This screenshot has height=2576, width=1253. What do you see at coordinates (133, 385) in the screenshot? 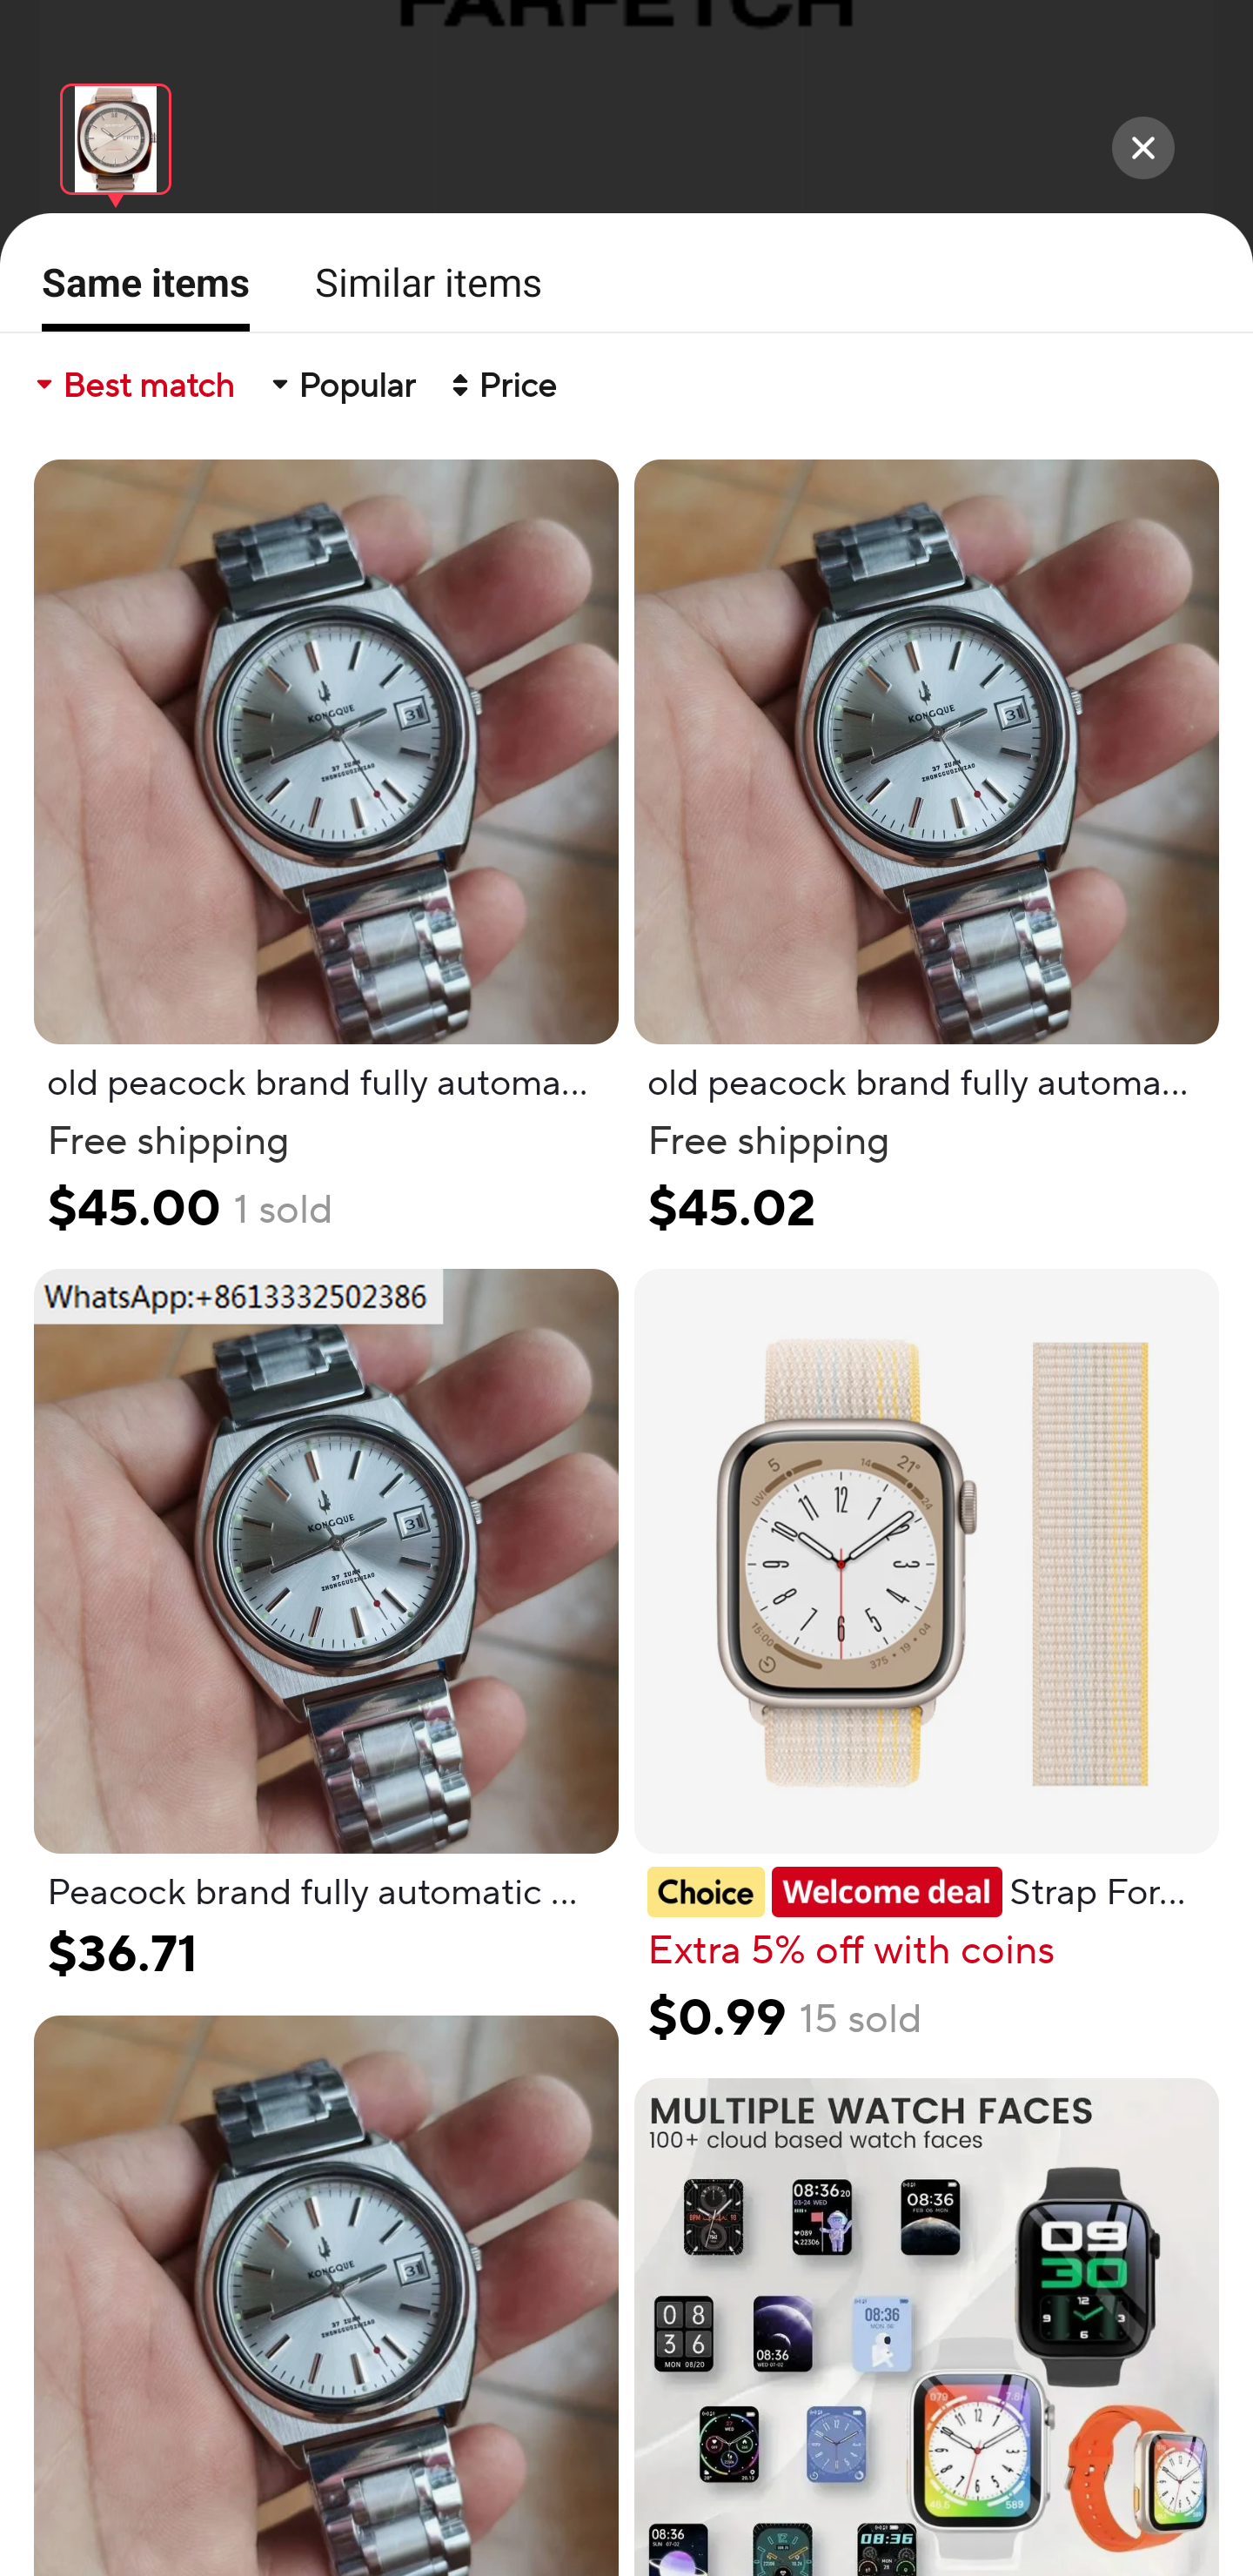
I see `Best match` at bounding box center [133, 385].